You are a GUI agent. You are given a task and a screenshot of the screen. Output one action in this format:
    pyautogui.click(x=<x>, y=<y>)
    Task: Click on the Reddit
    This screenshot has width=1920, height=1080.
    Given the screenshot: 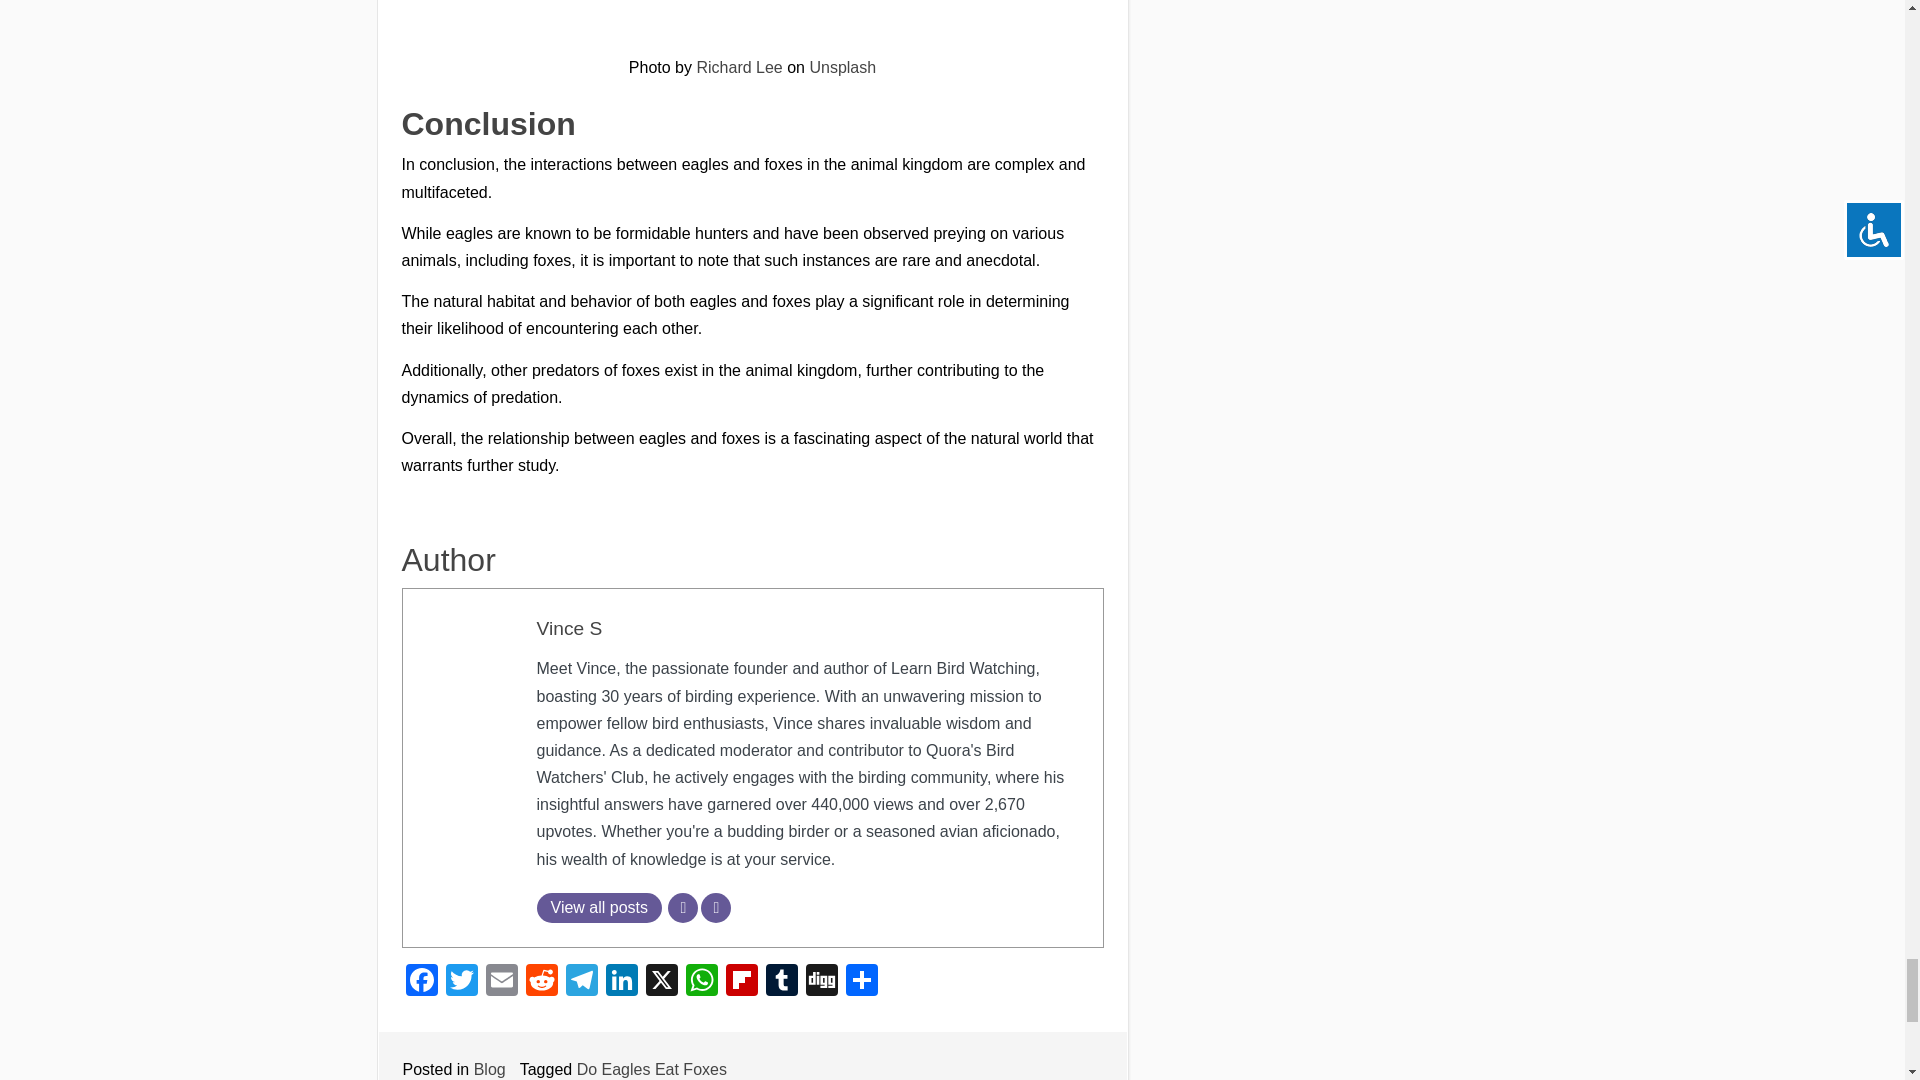 What is the action you would take?
    pyautogui.click(x=542, y=982)
    